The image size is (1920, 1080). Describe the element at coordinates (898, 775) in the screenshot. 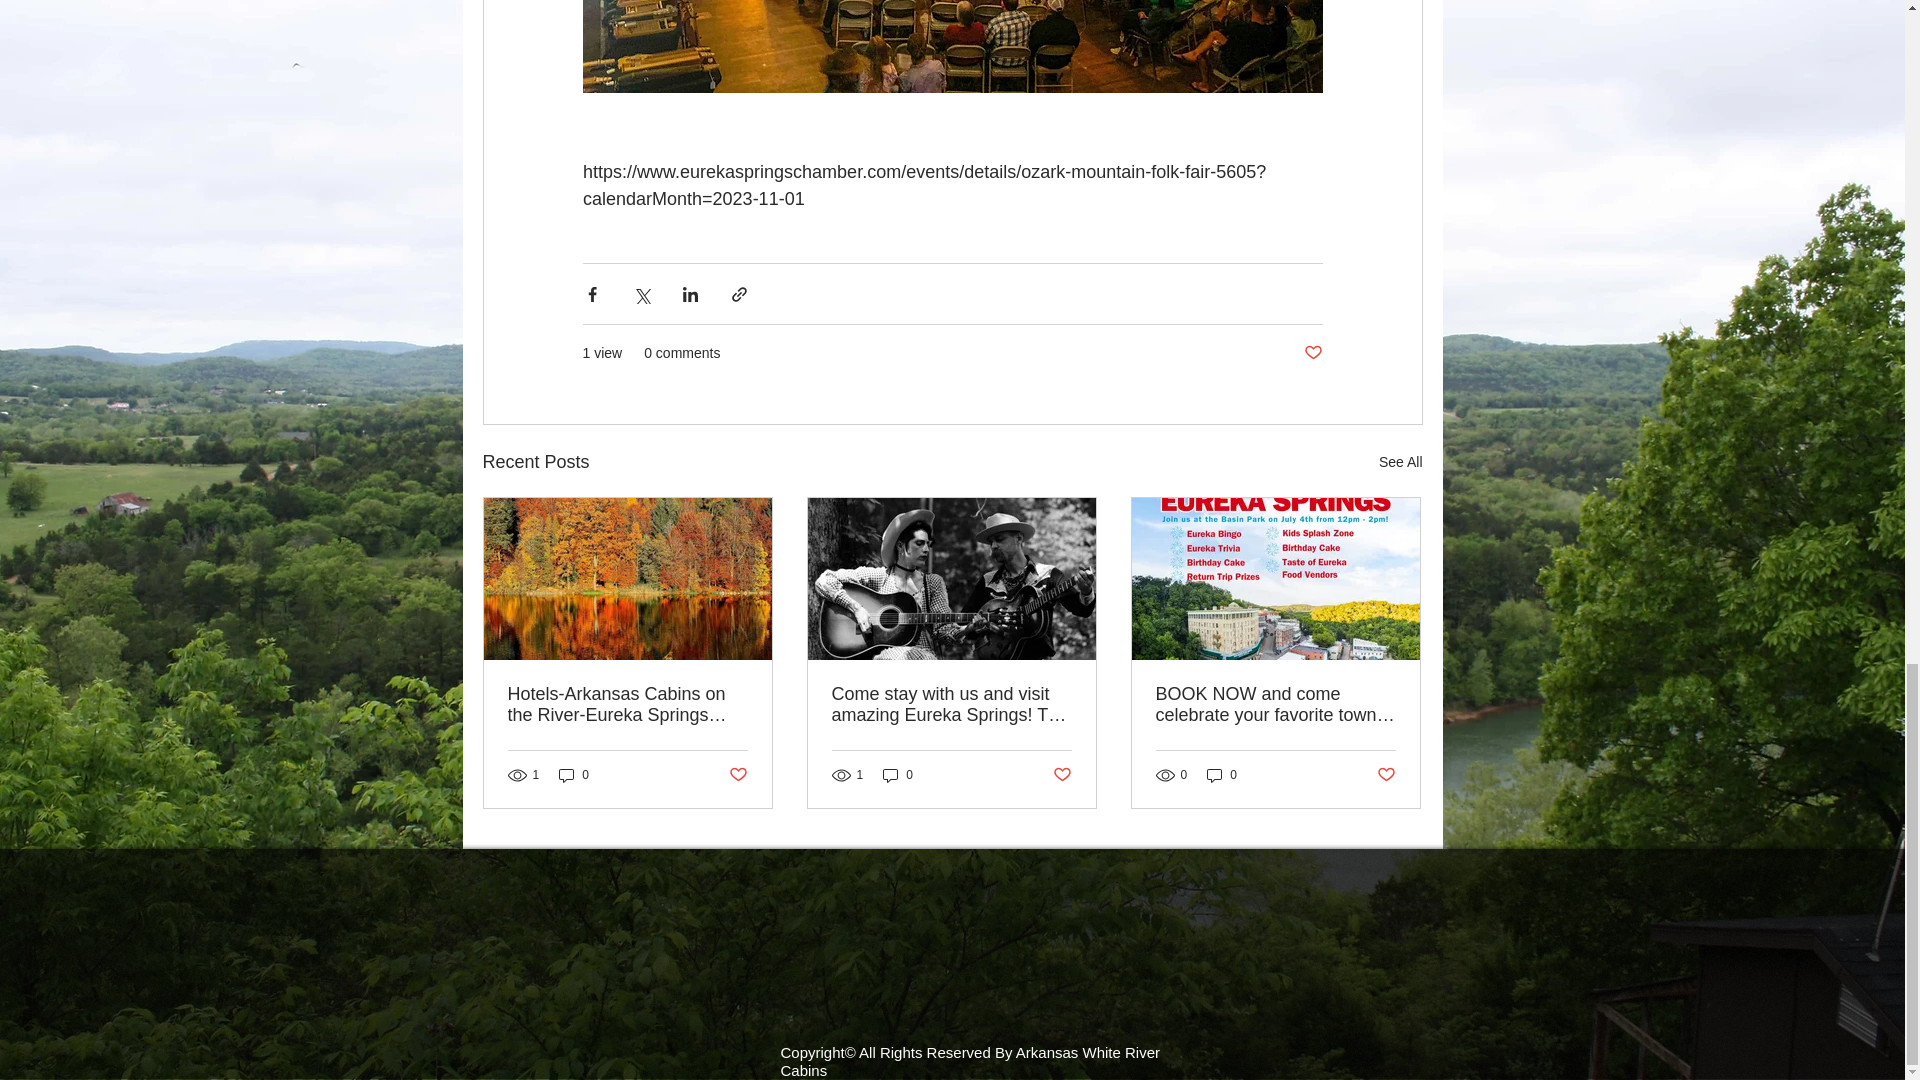

I see `0` at that location.